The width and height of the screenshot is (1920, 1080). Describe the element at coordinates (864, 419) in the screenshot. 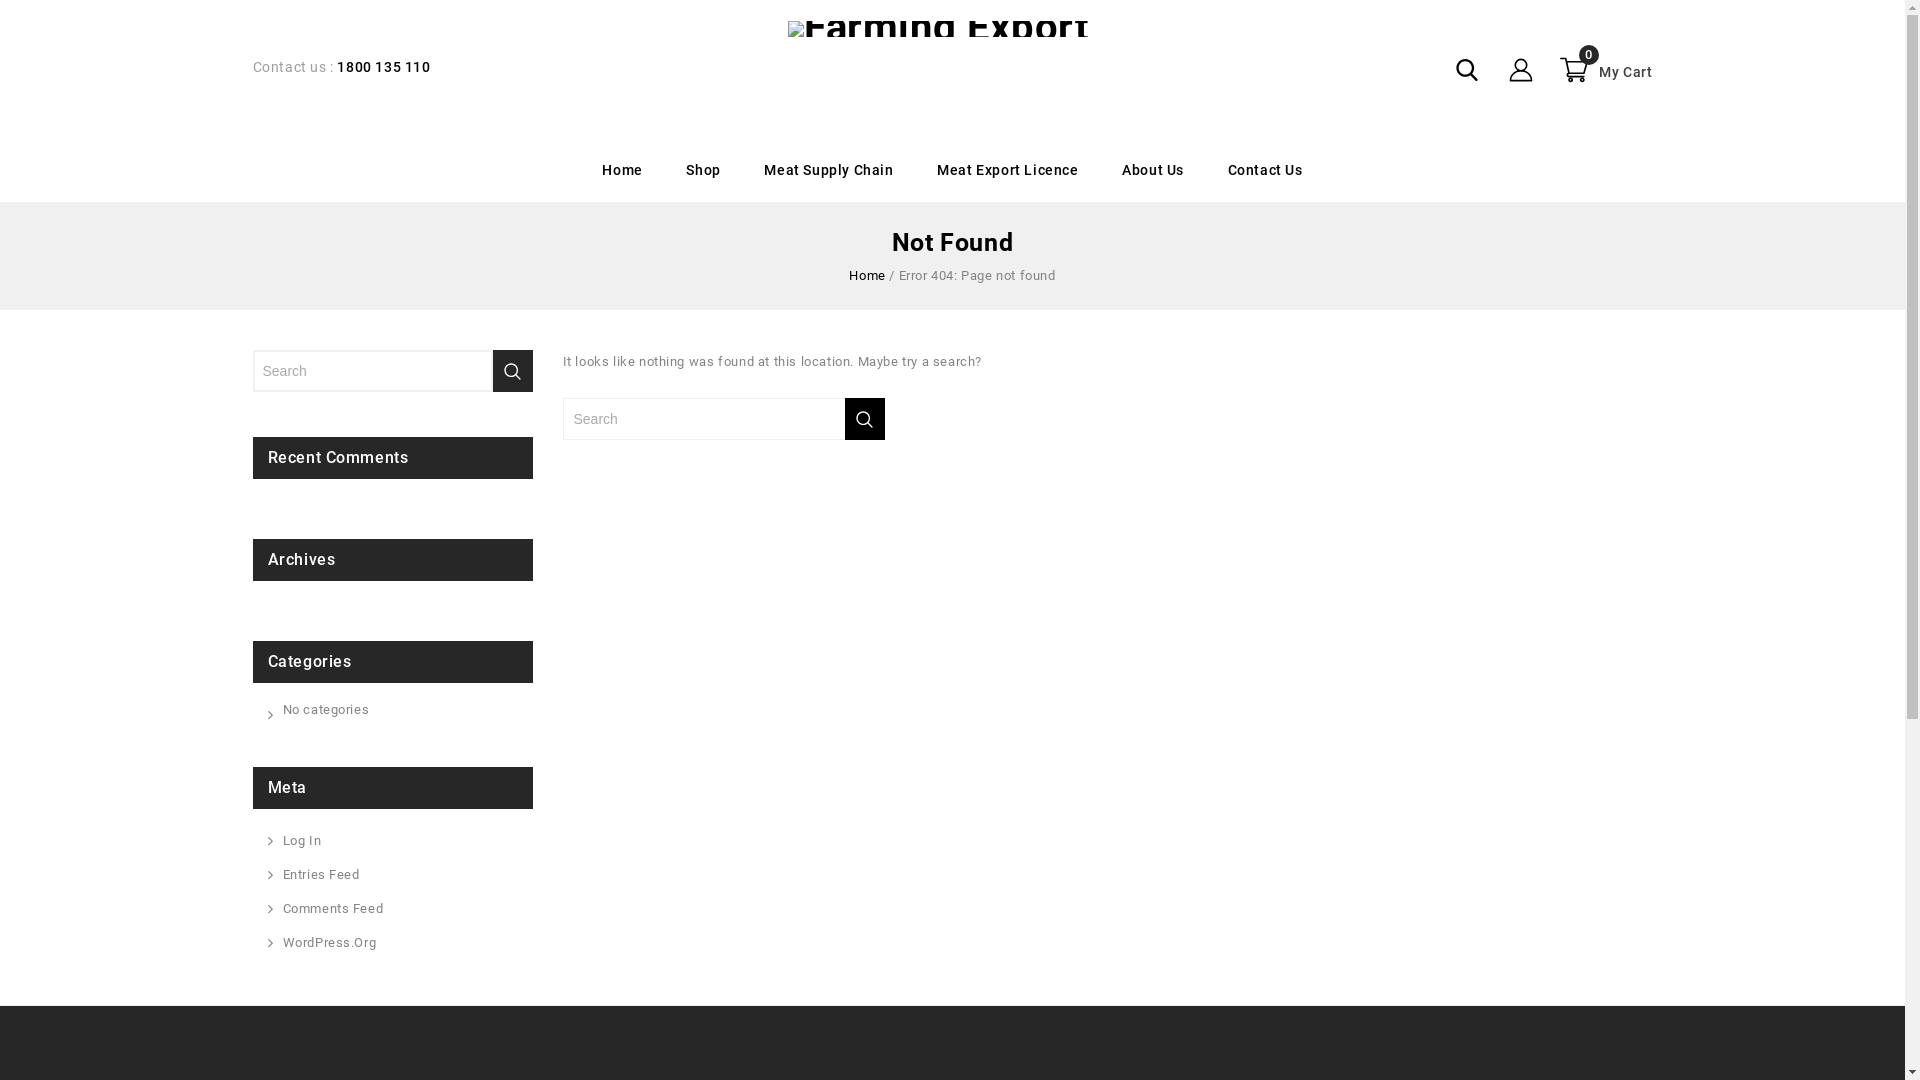

I see `Go` at that location.